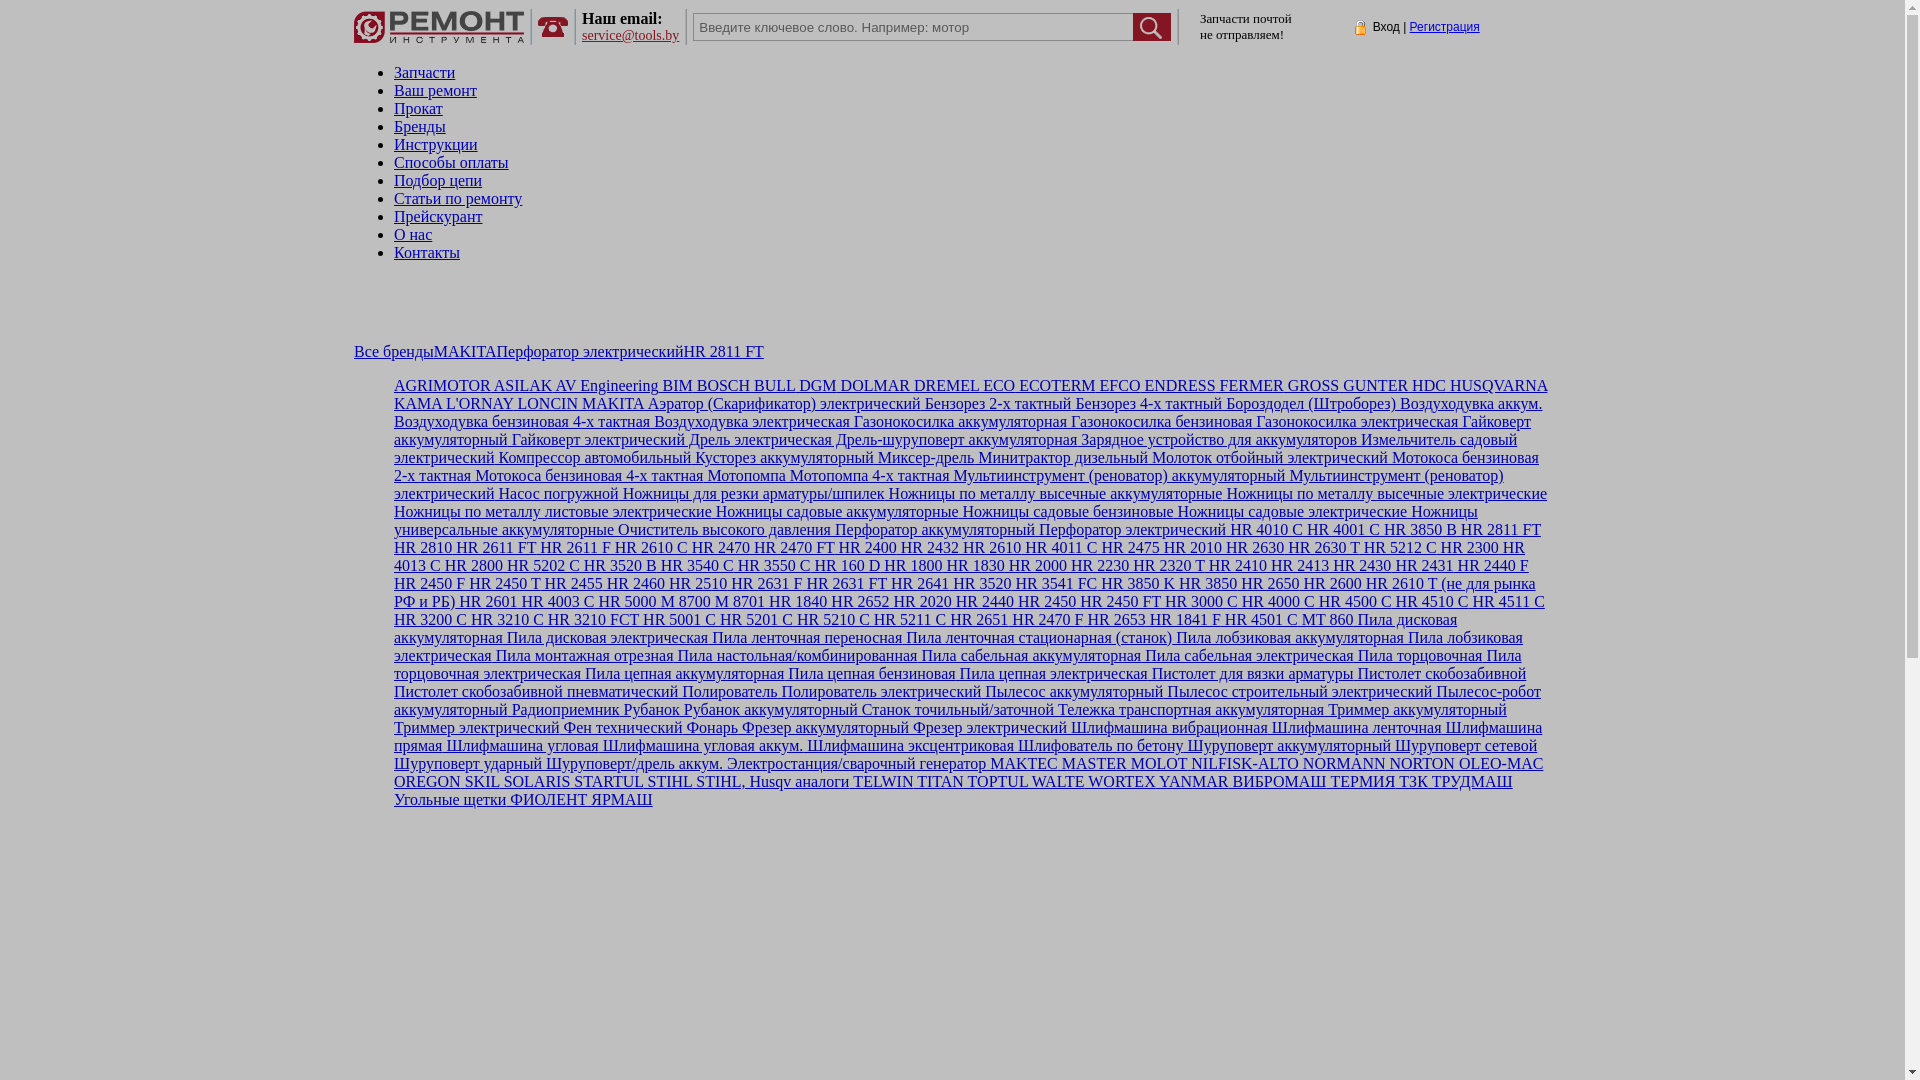 The width and height of the screenshot is (1920, 1080). What do you see at coordinates (606, 782) in the screenshot?
I see `STARTUL` at bounding box center [606, 782].